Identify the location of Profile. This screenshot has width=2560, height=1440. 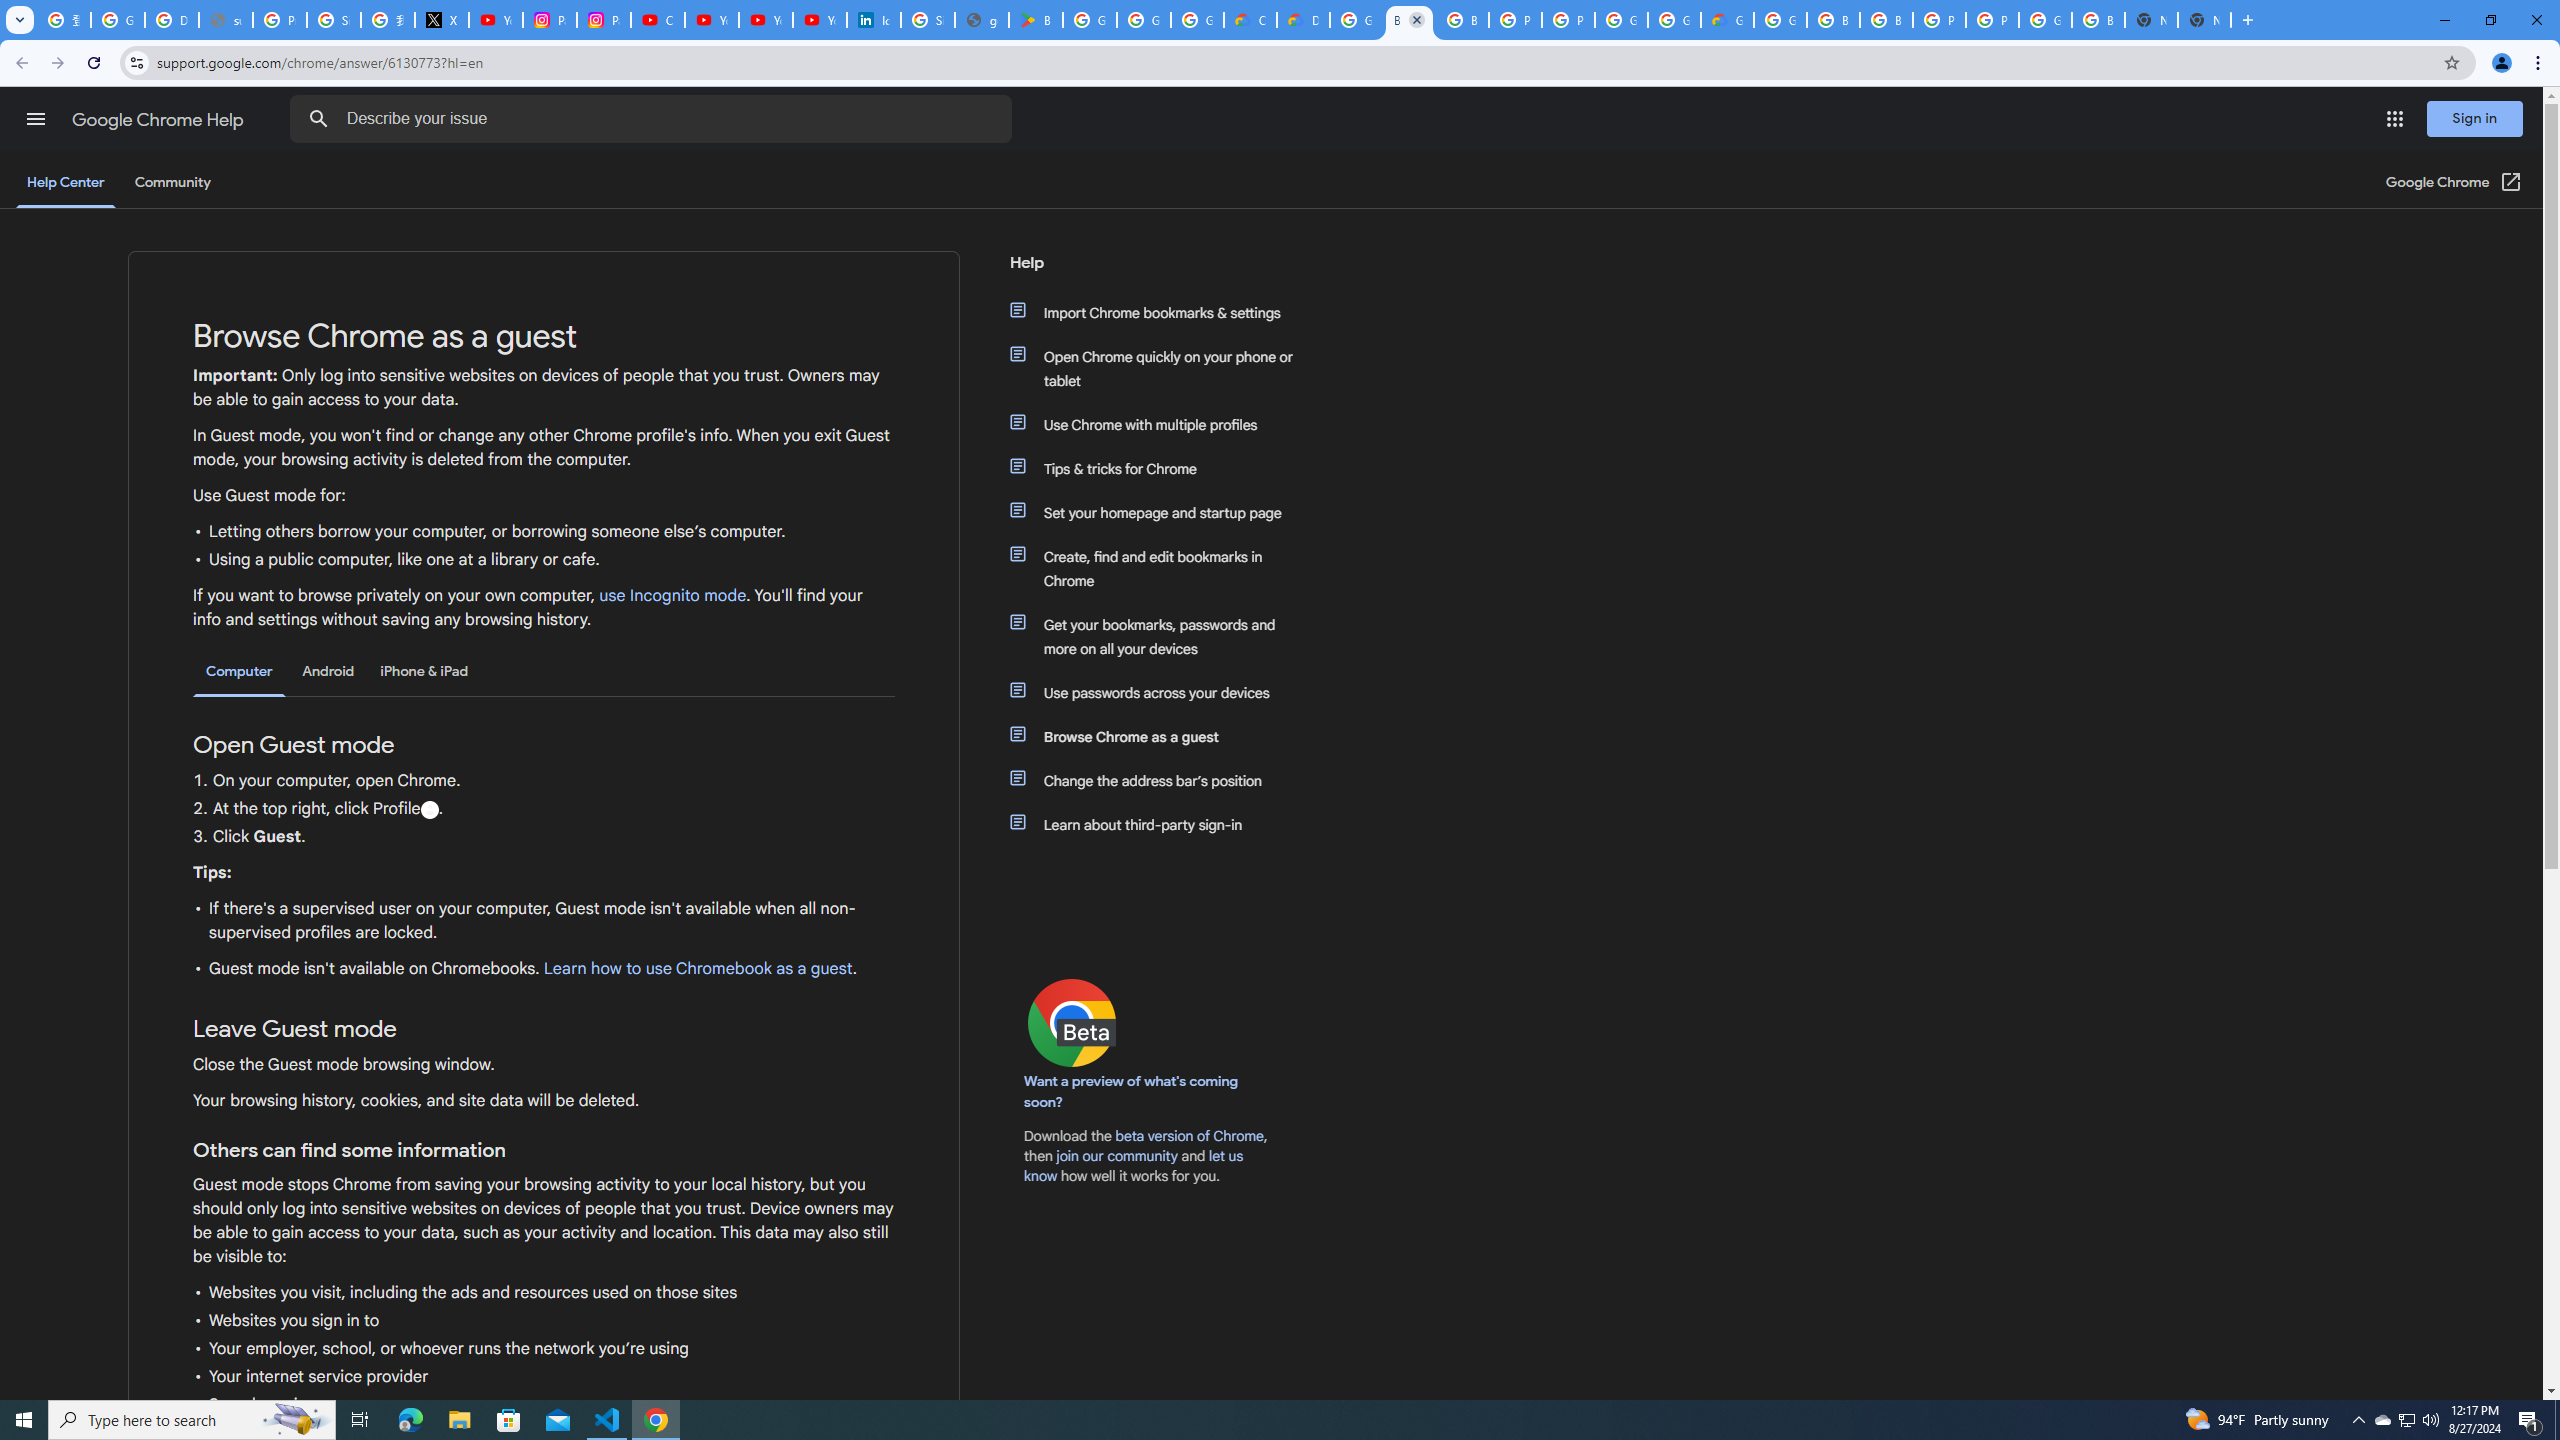
(428, 810).